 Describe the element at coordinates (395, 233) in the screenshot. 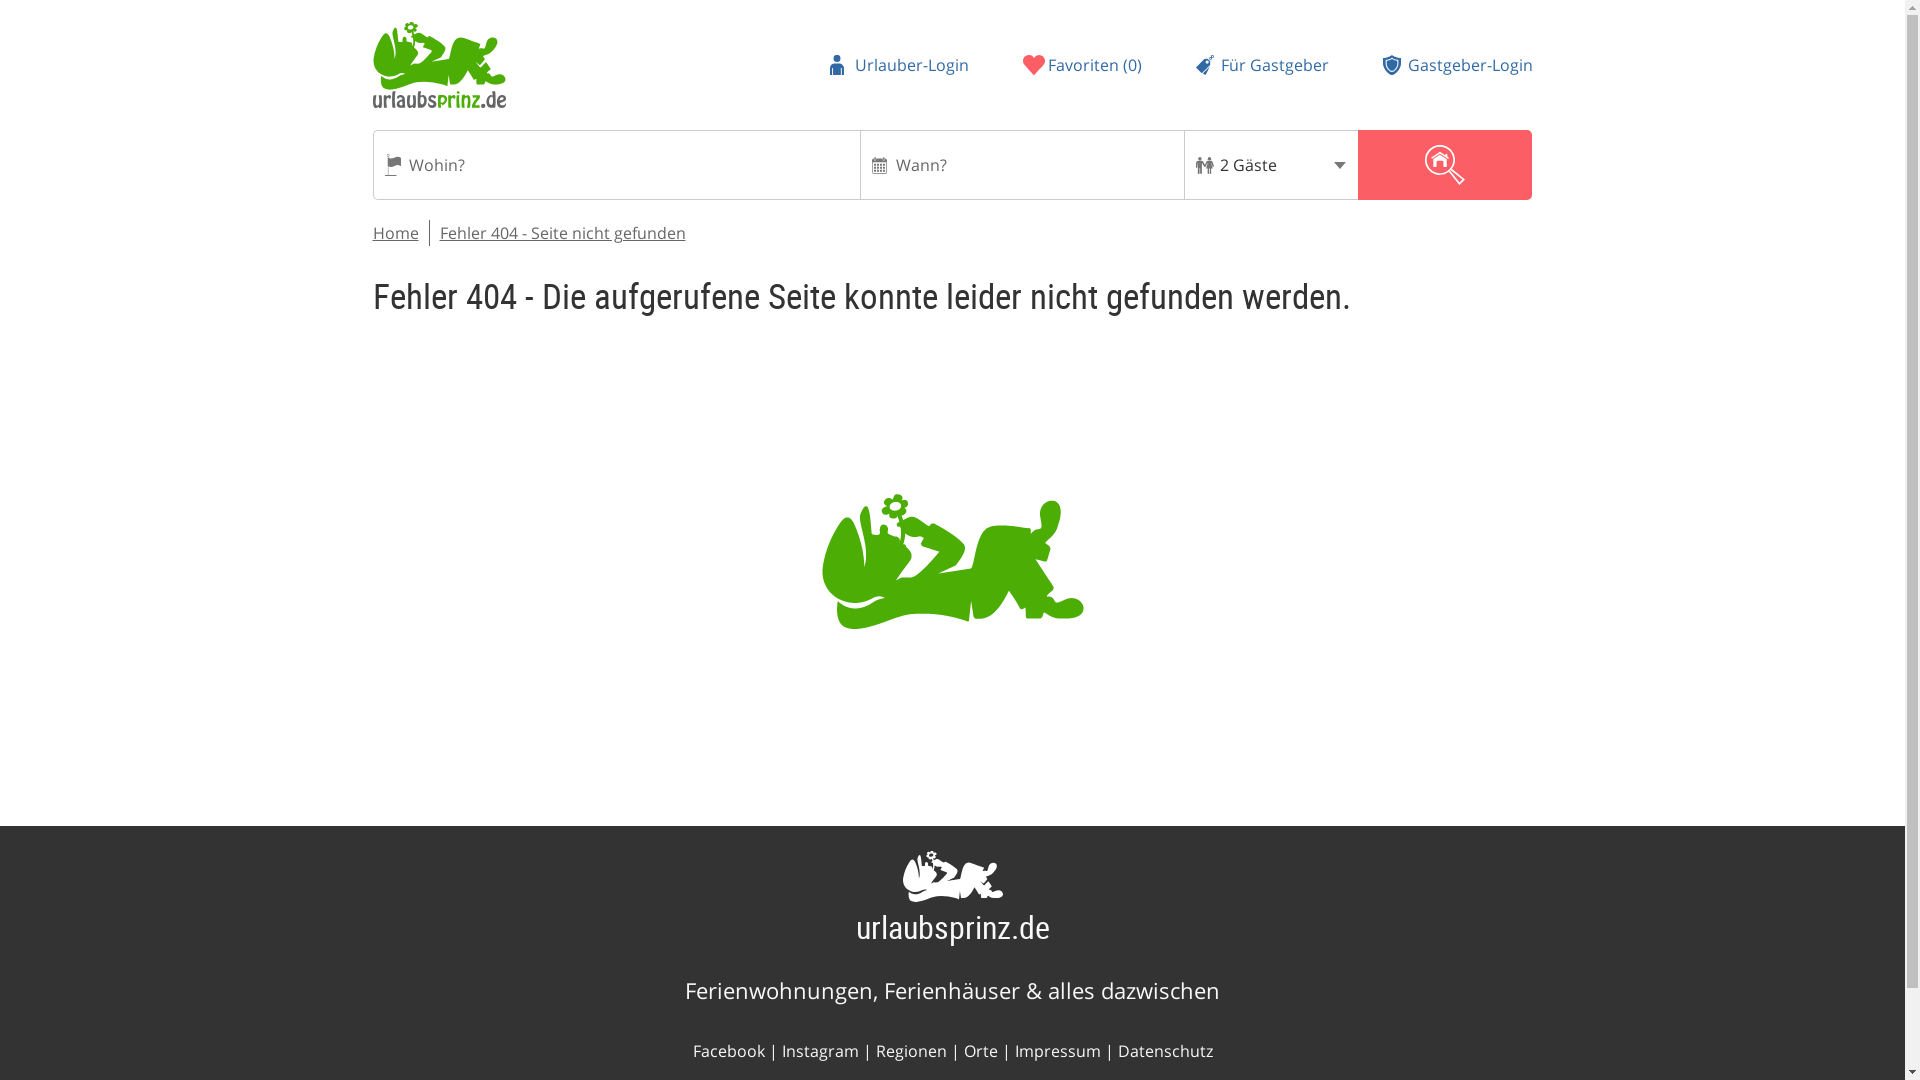

I see `Home` at that location.